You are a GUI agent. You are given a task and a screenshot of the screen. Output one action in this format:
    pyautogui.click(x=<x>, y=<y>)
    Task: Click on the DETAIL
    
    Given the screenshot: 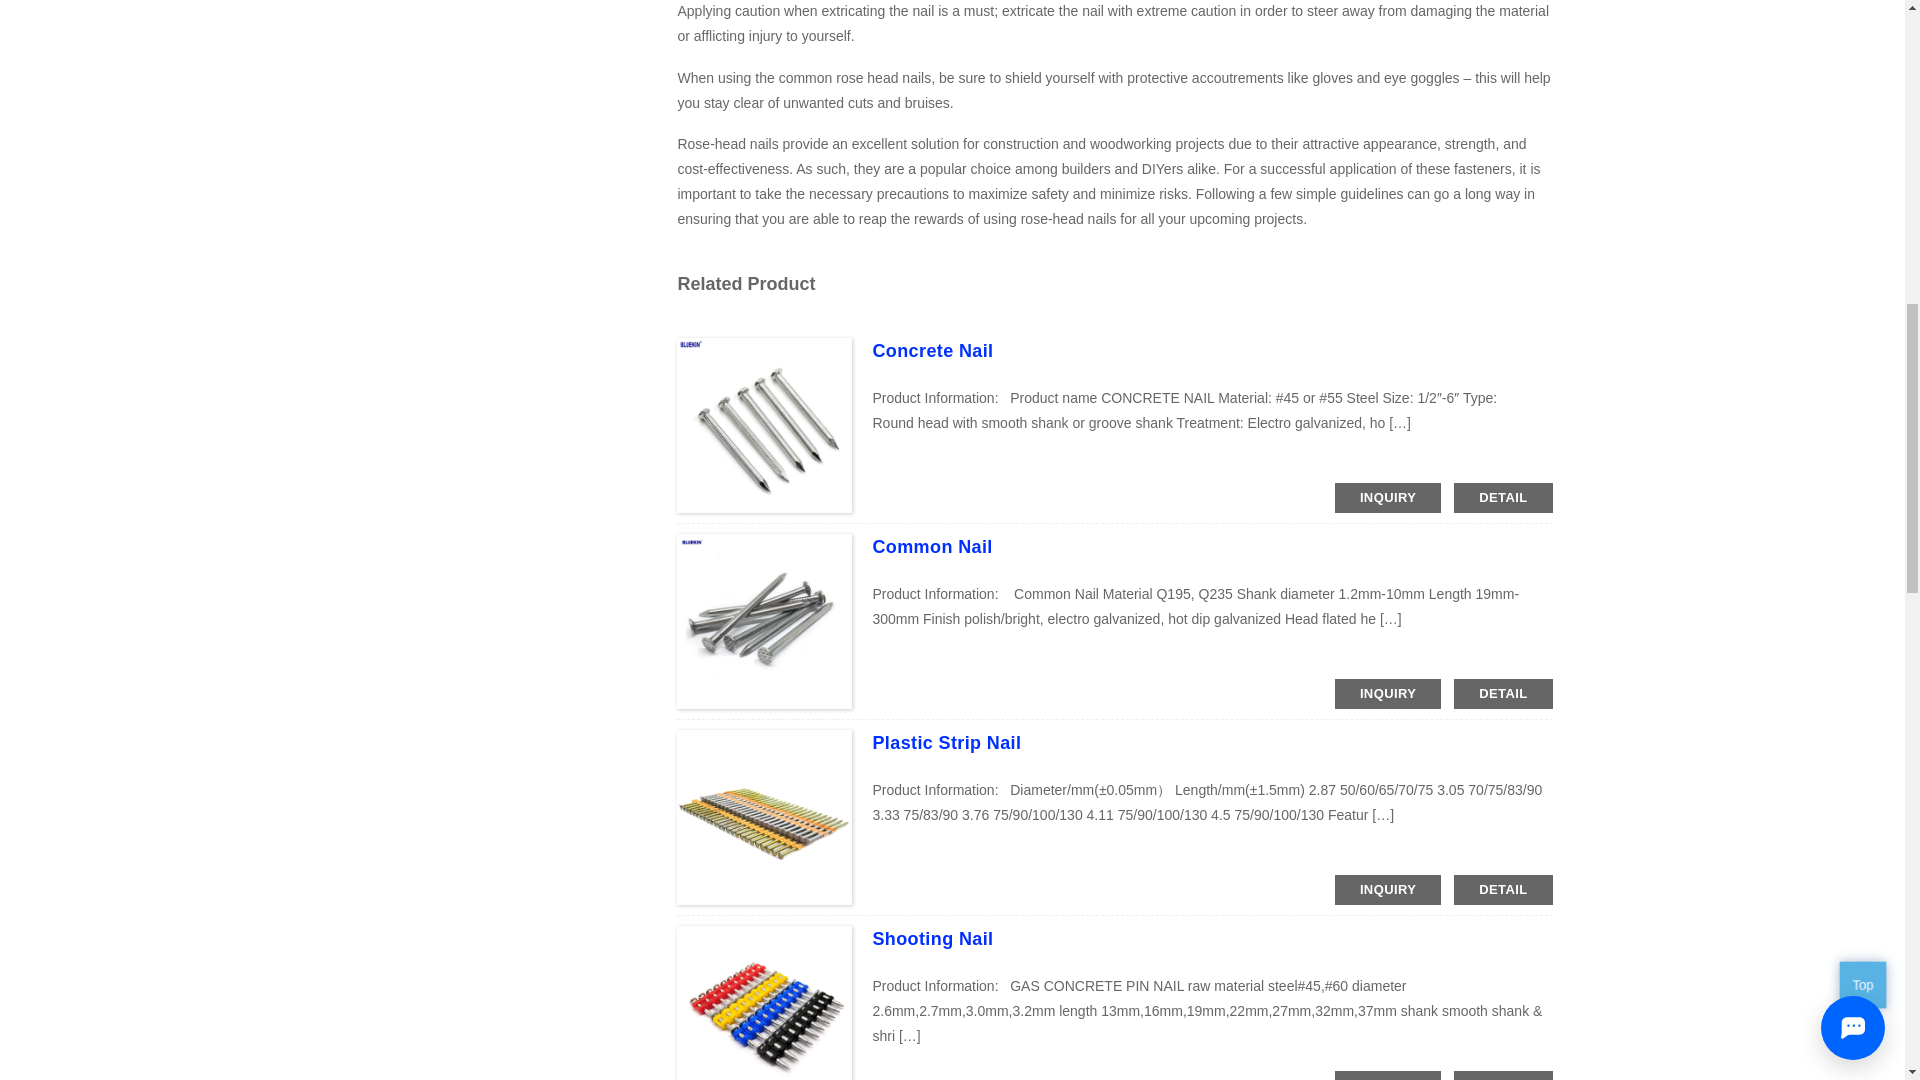 What is the action you would take?
    pyautogui.click(x=1502, y=890)
    